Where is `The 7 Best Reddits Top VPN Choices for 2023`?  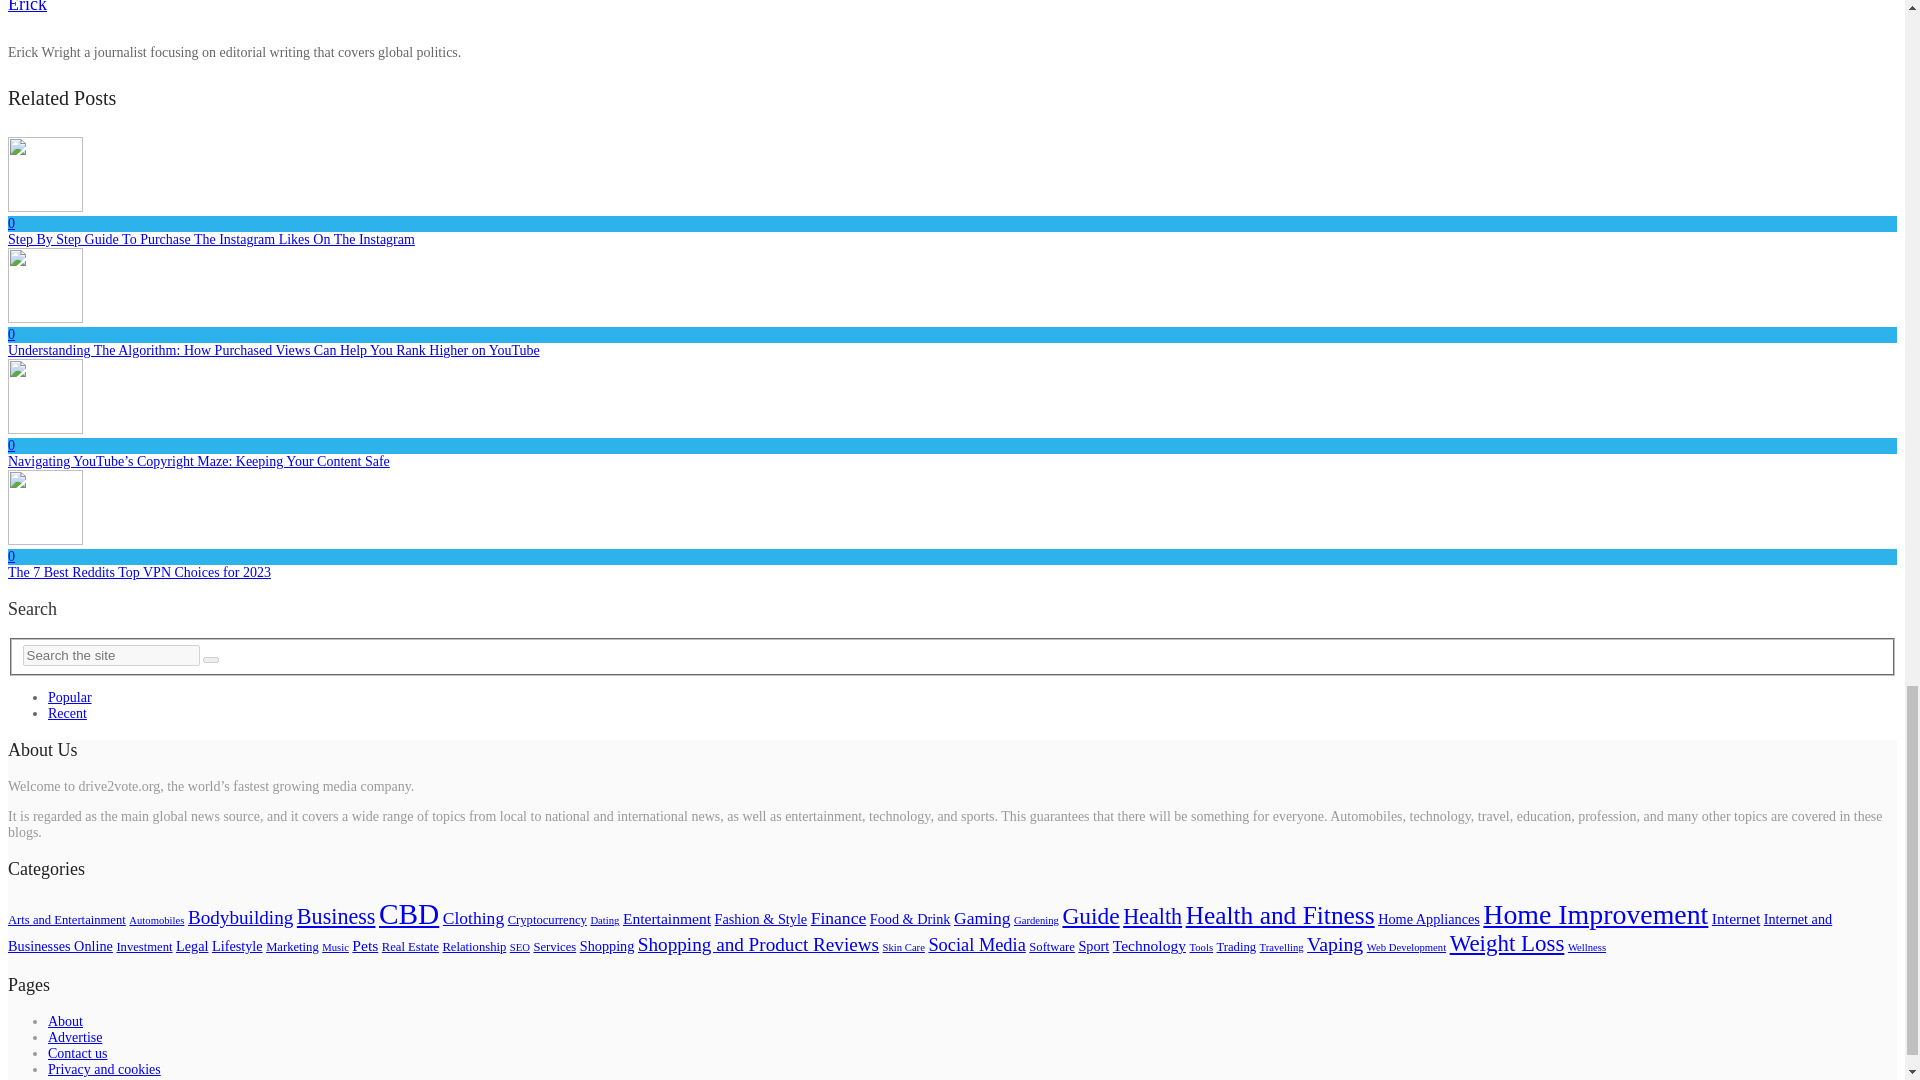
The 7 Best Reddits Top VPN Choices for 2023 is located at coordinates (138, 572).